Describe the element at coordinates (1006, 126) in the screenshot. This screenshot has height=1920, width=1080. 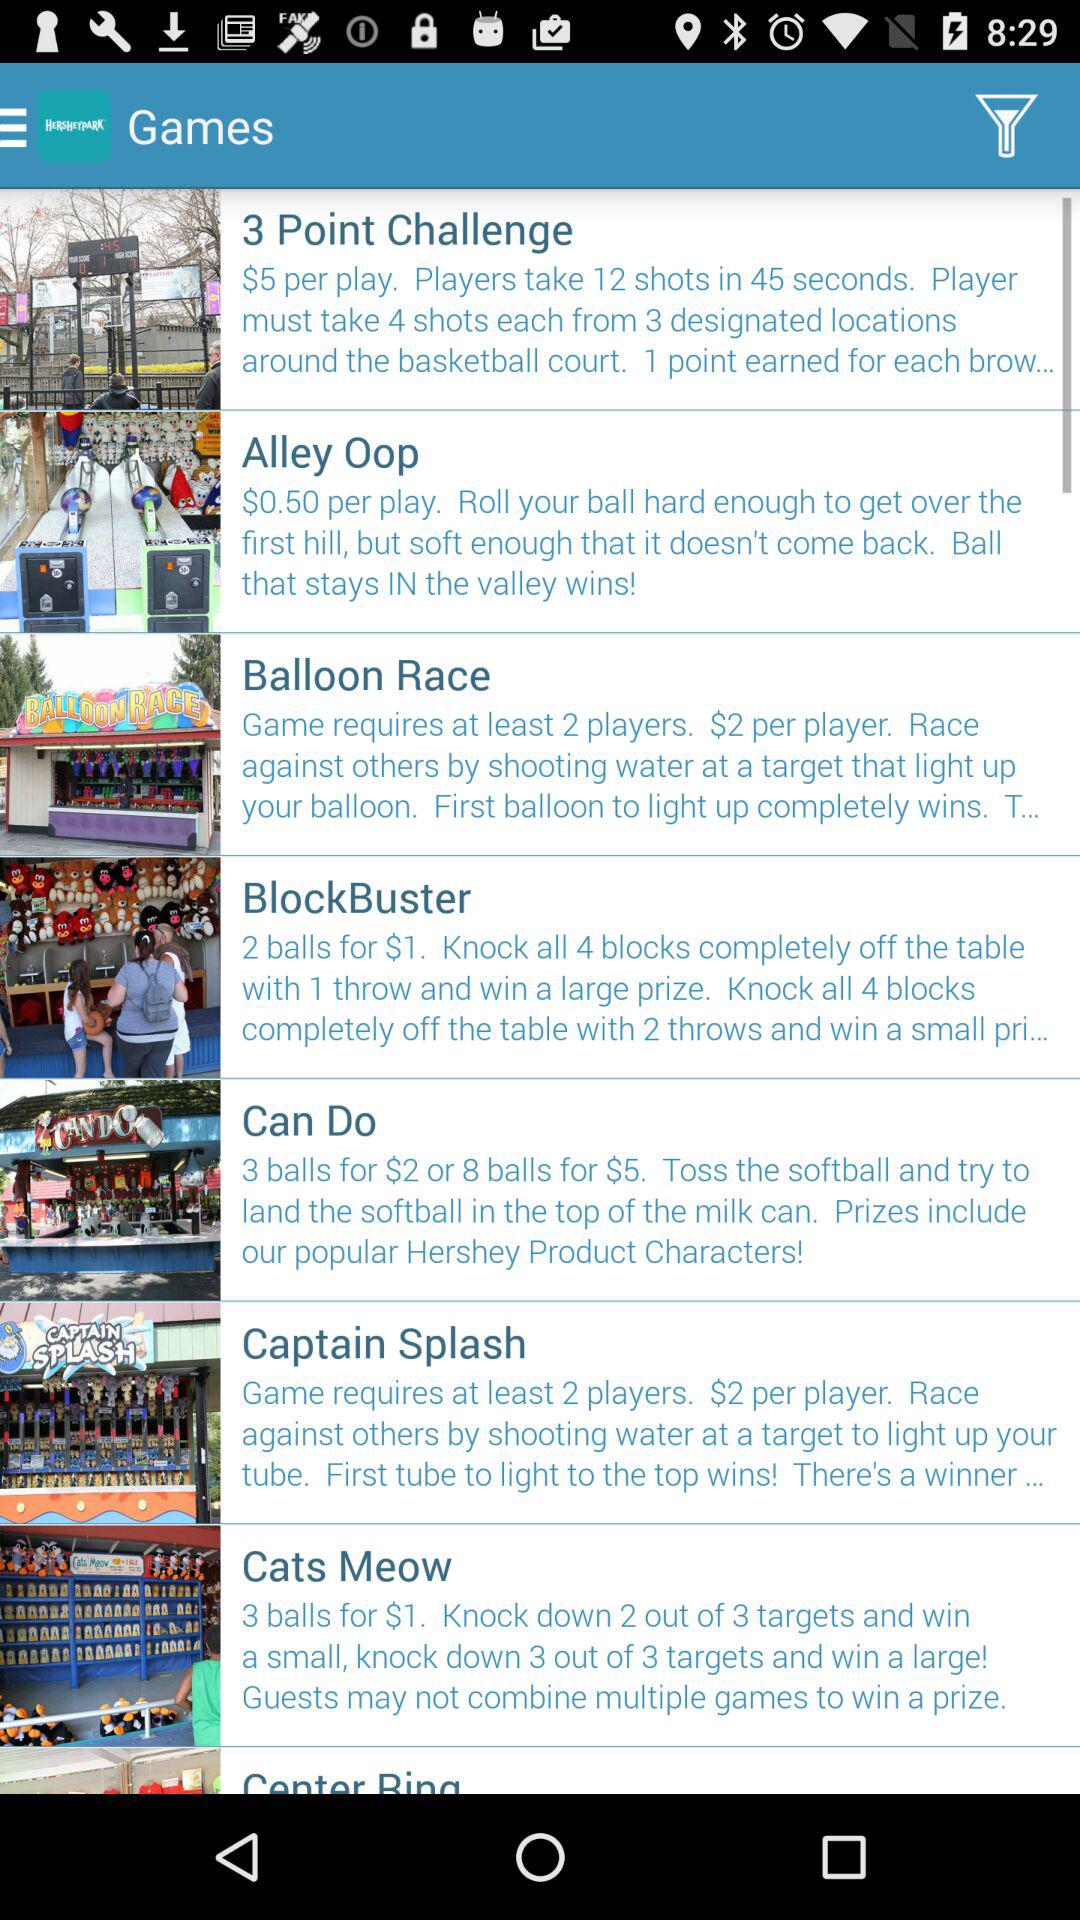
I see `launch icon at the top right corner` at that location.